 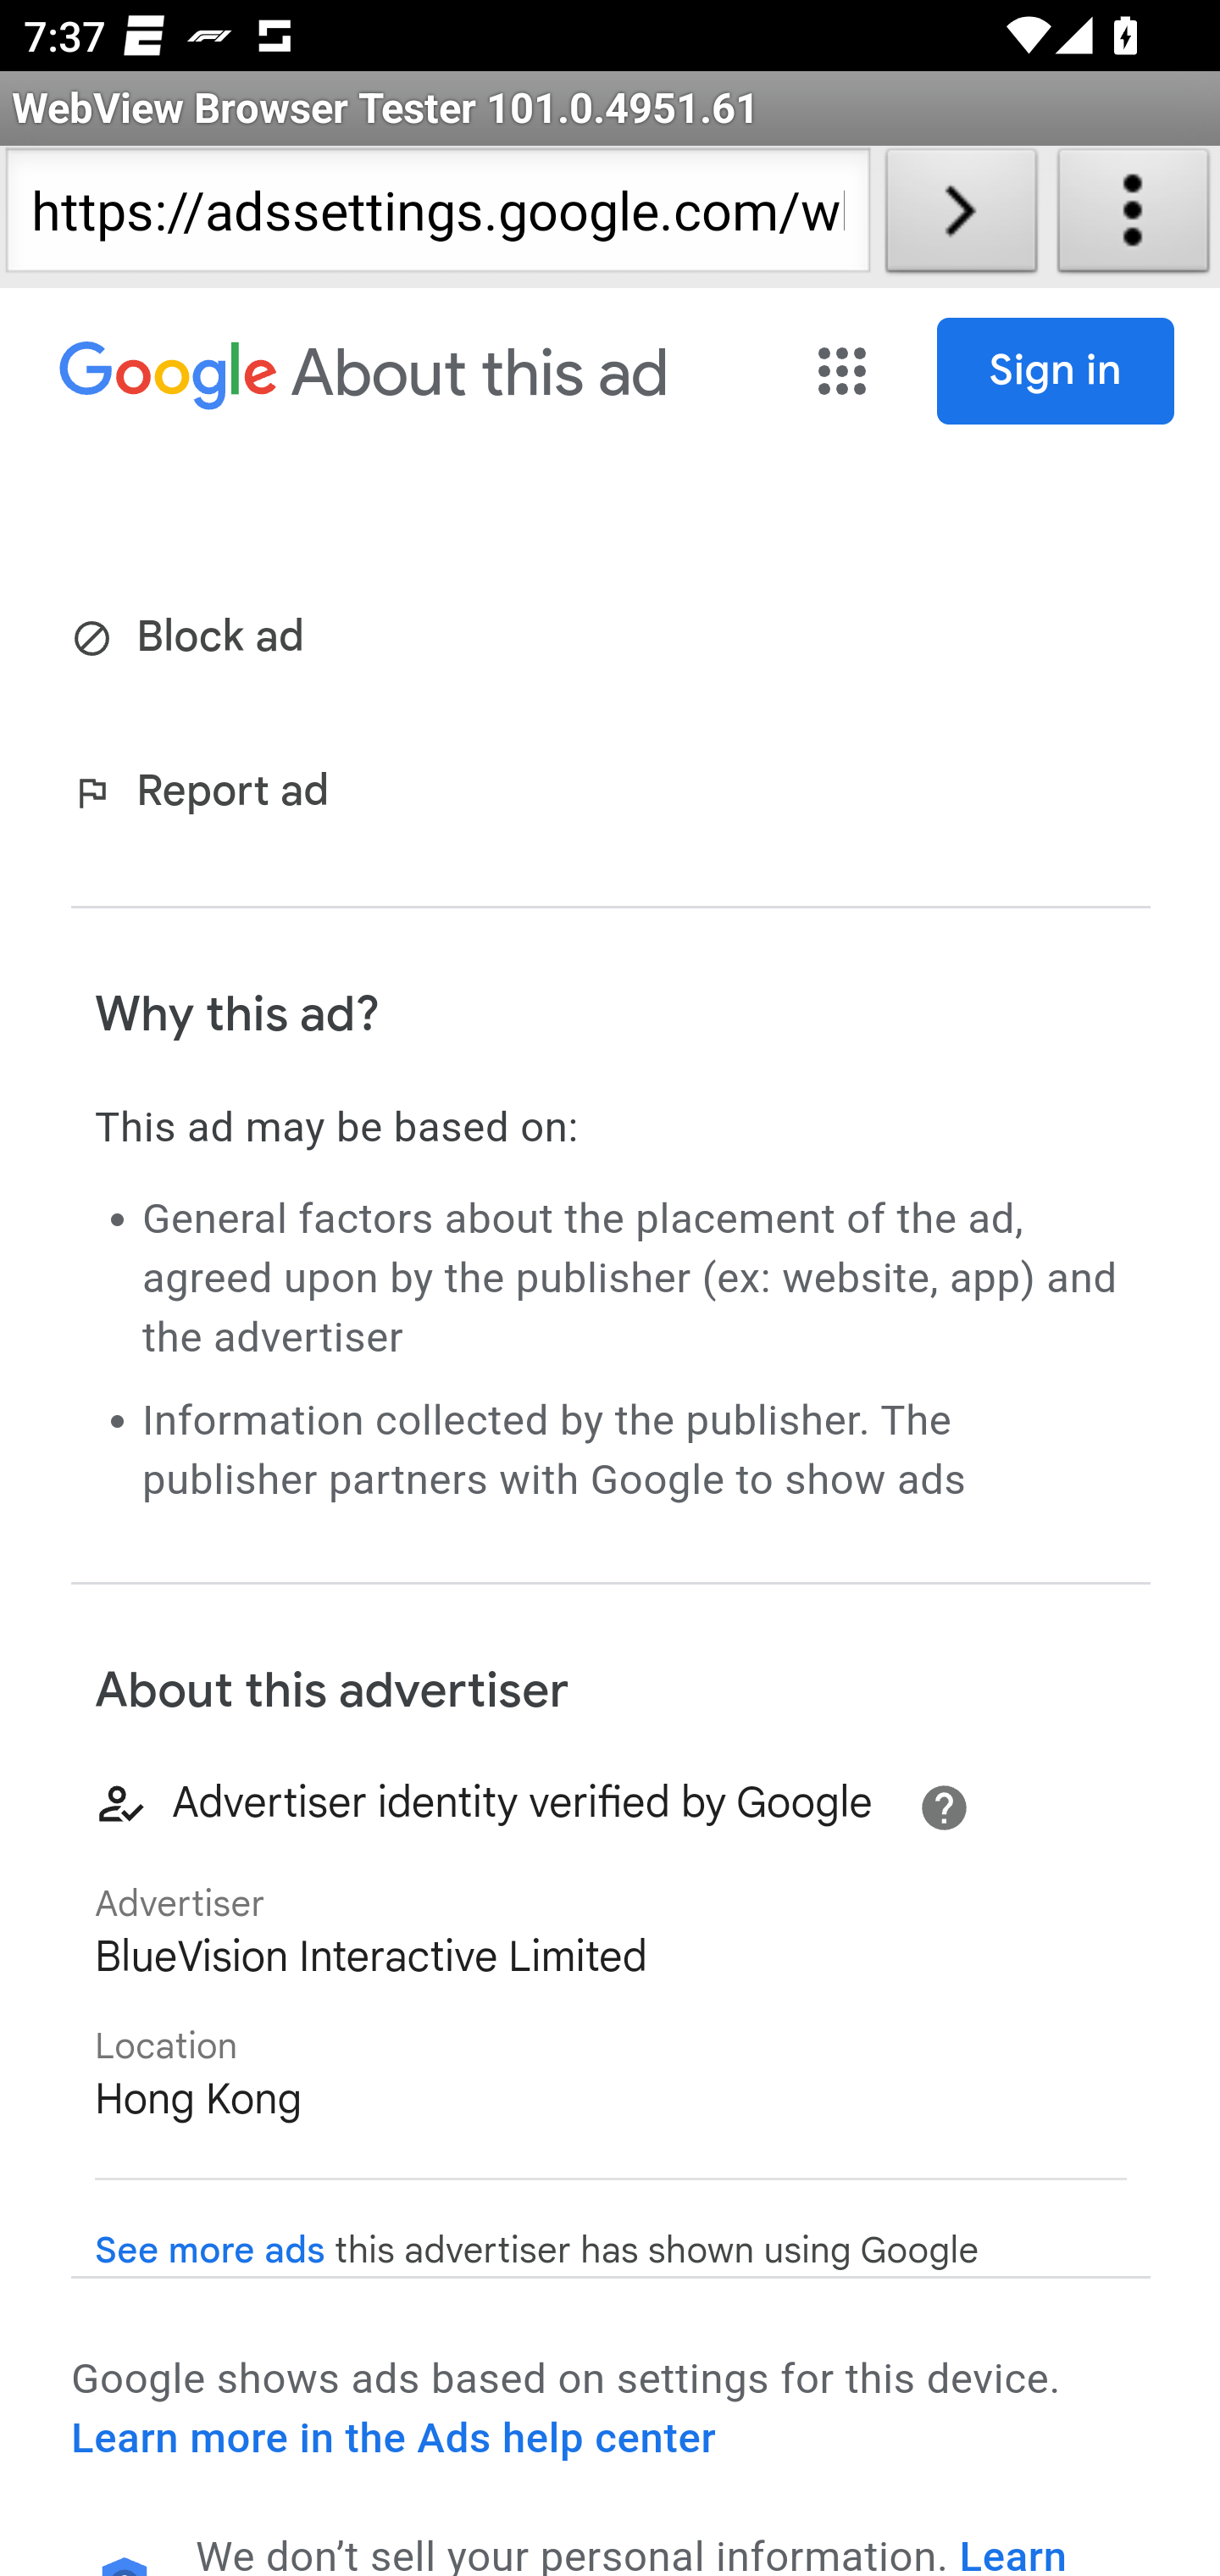 I want to click on Learn how ad personalization works, so click(x=632, y=2552).